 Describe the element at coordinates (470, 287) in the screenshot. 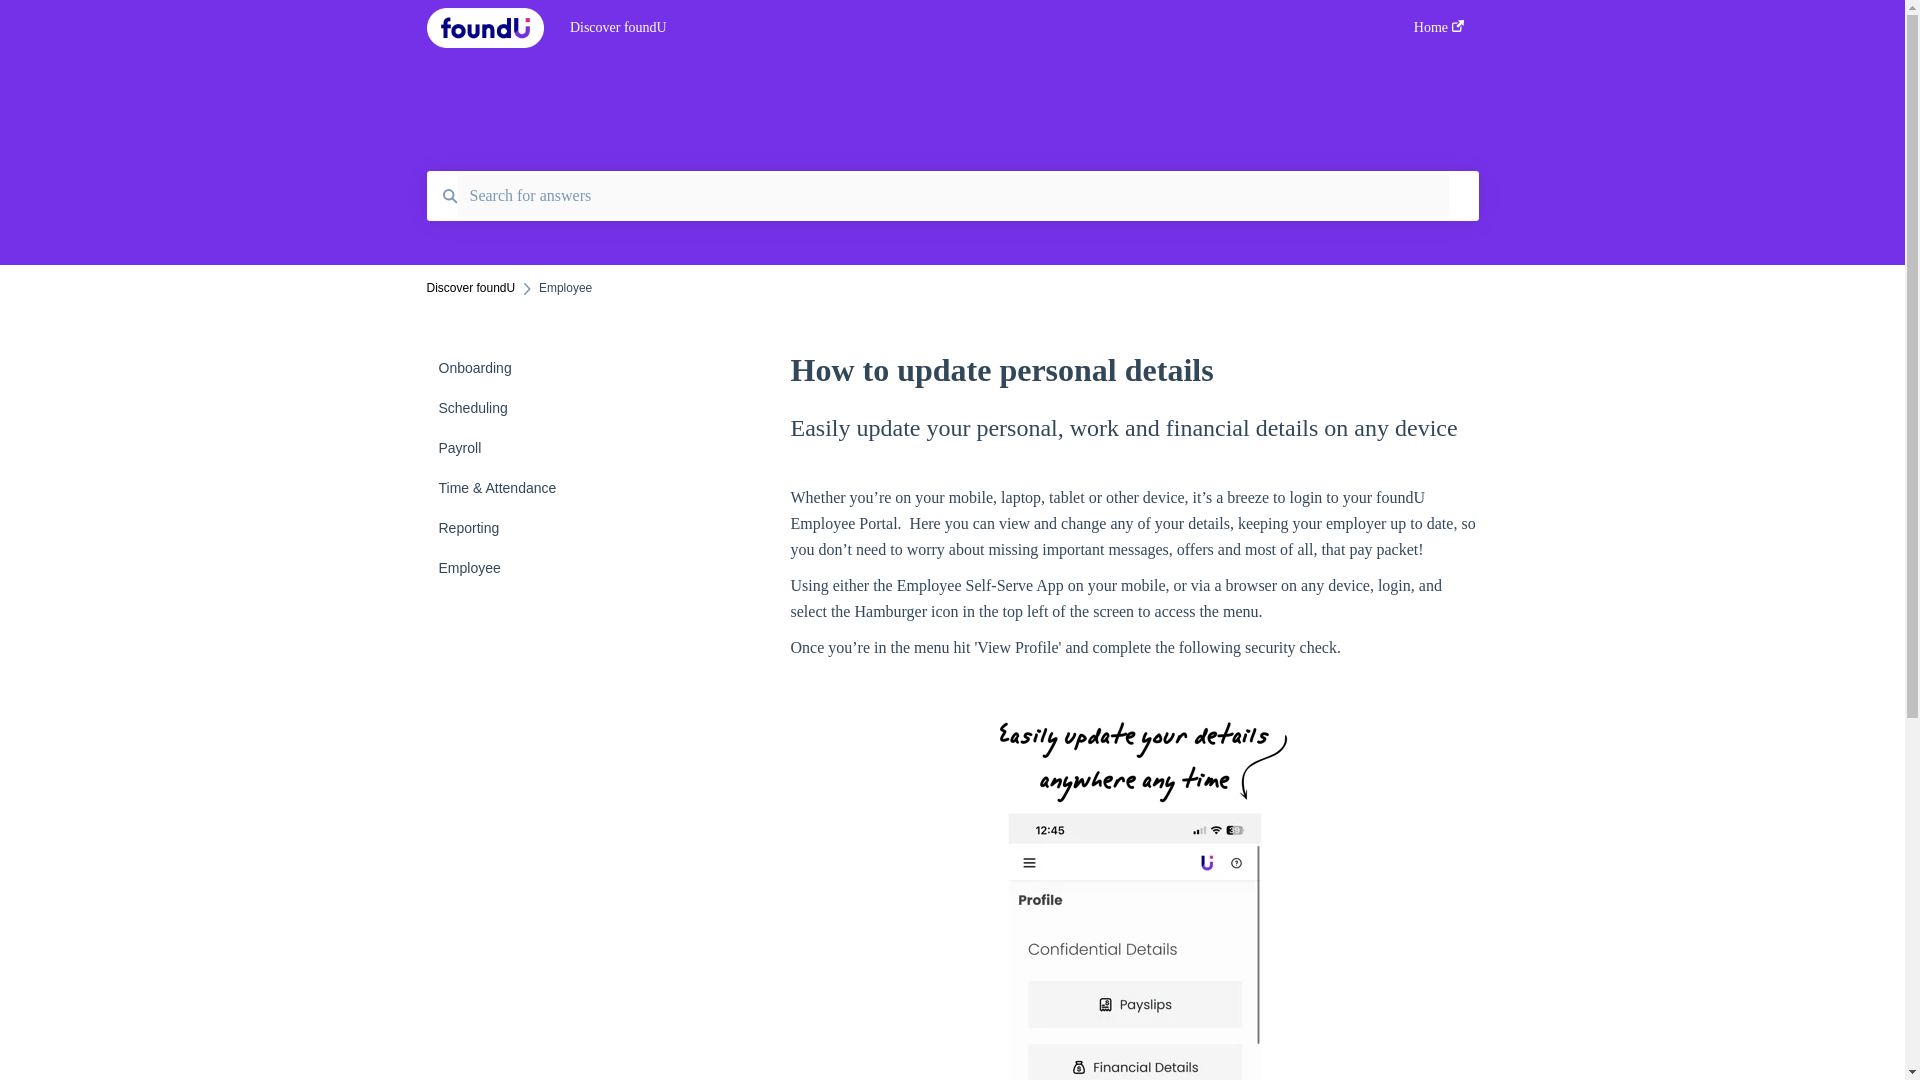

I see `Discover foundU` at that location.